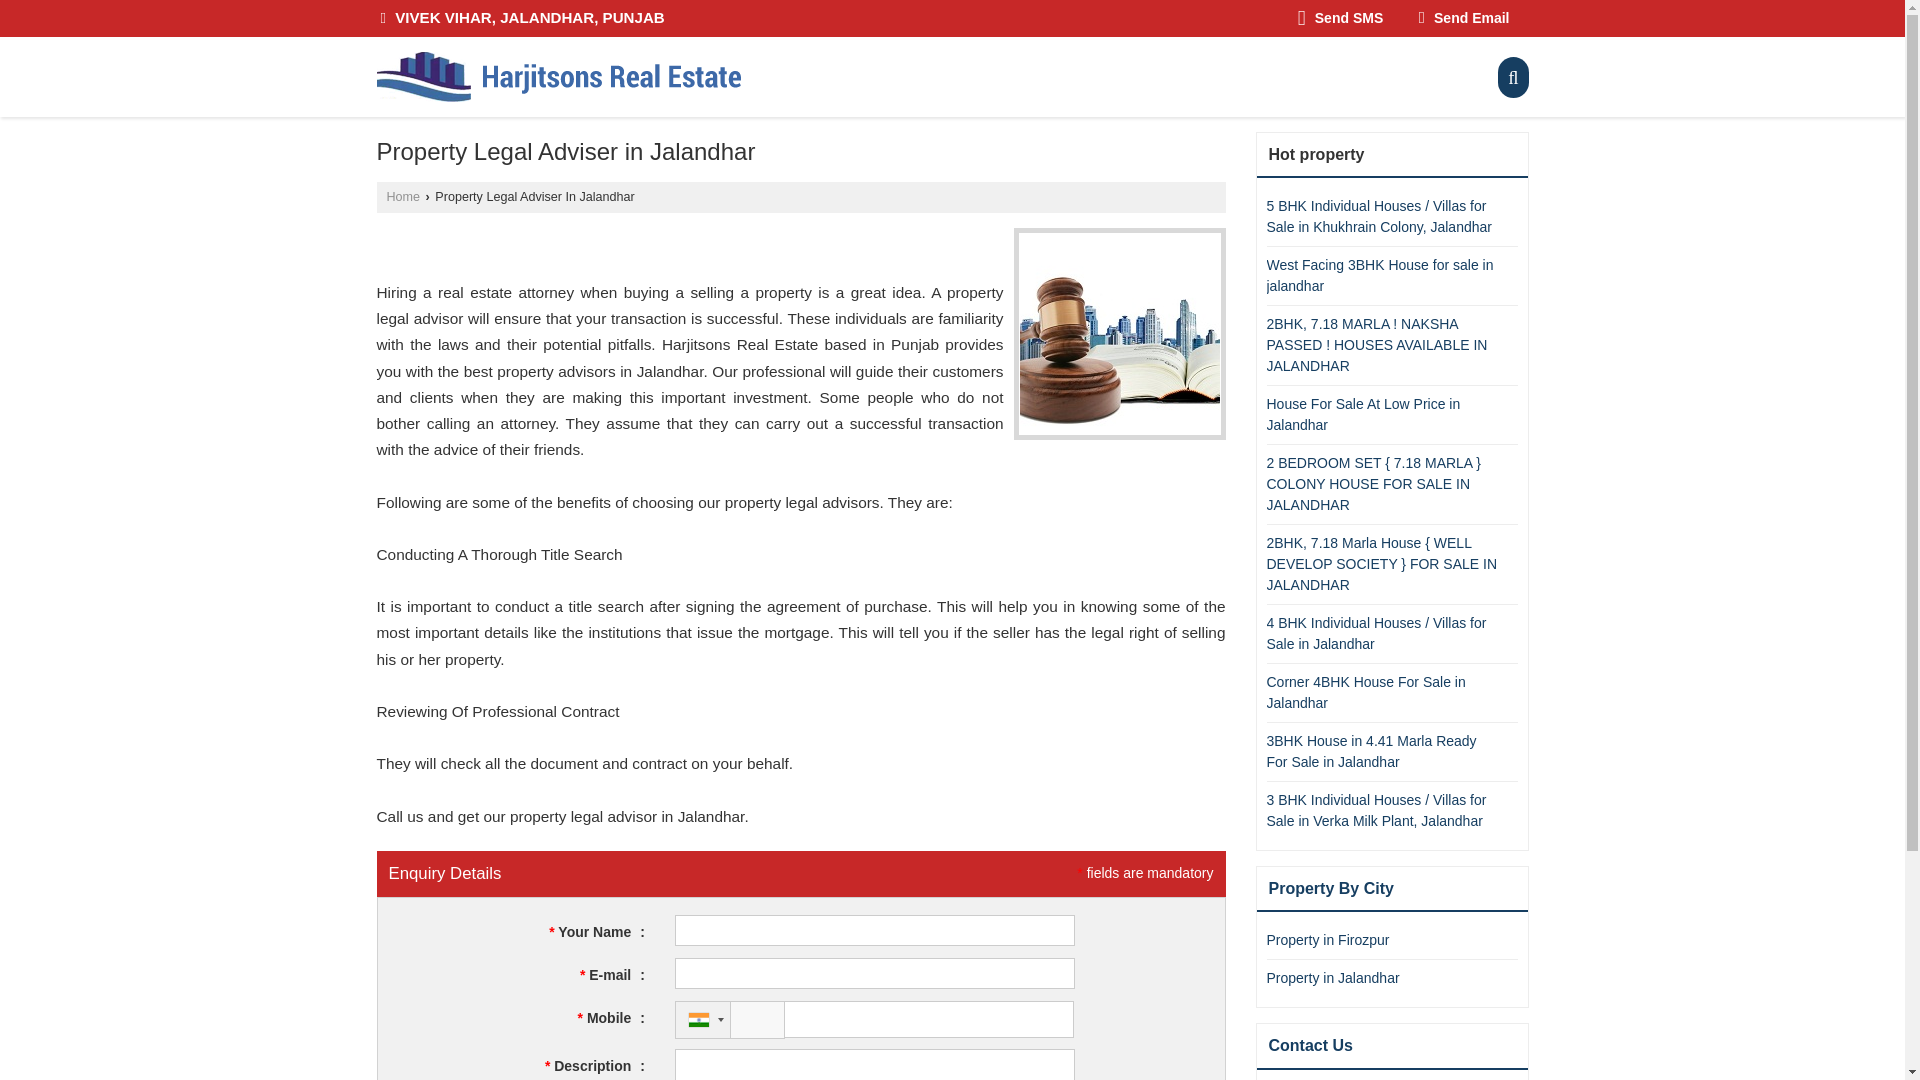 Image resolution: width=1920 pixels, height=1080 pixels. What do you see at coordinates (1340, 18) in the screenshot?
I see `Send SMS` at bounding box center [1340, 18].